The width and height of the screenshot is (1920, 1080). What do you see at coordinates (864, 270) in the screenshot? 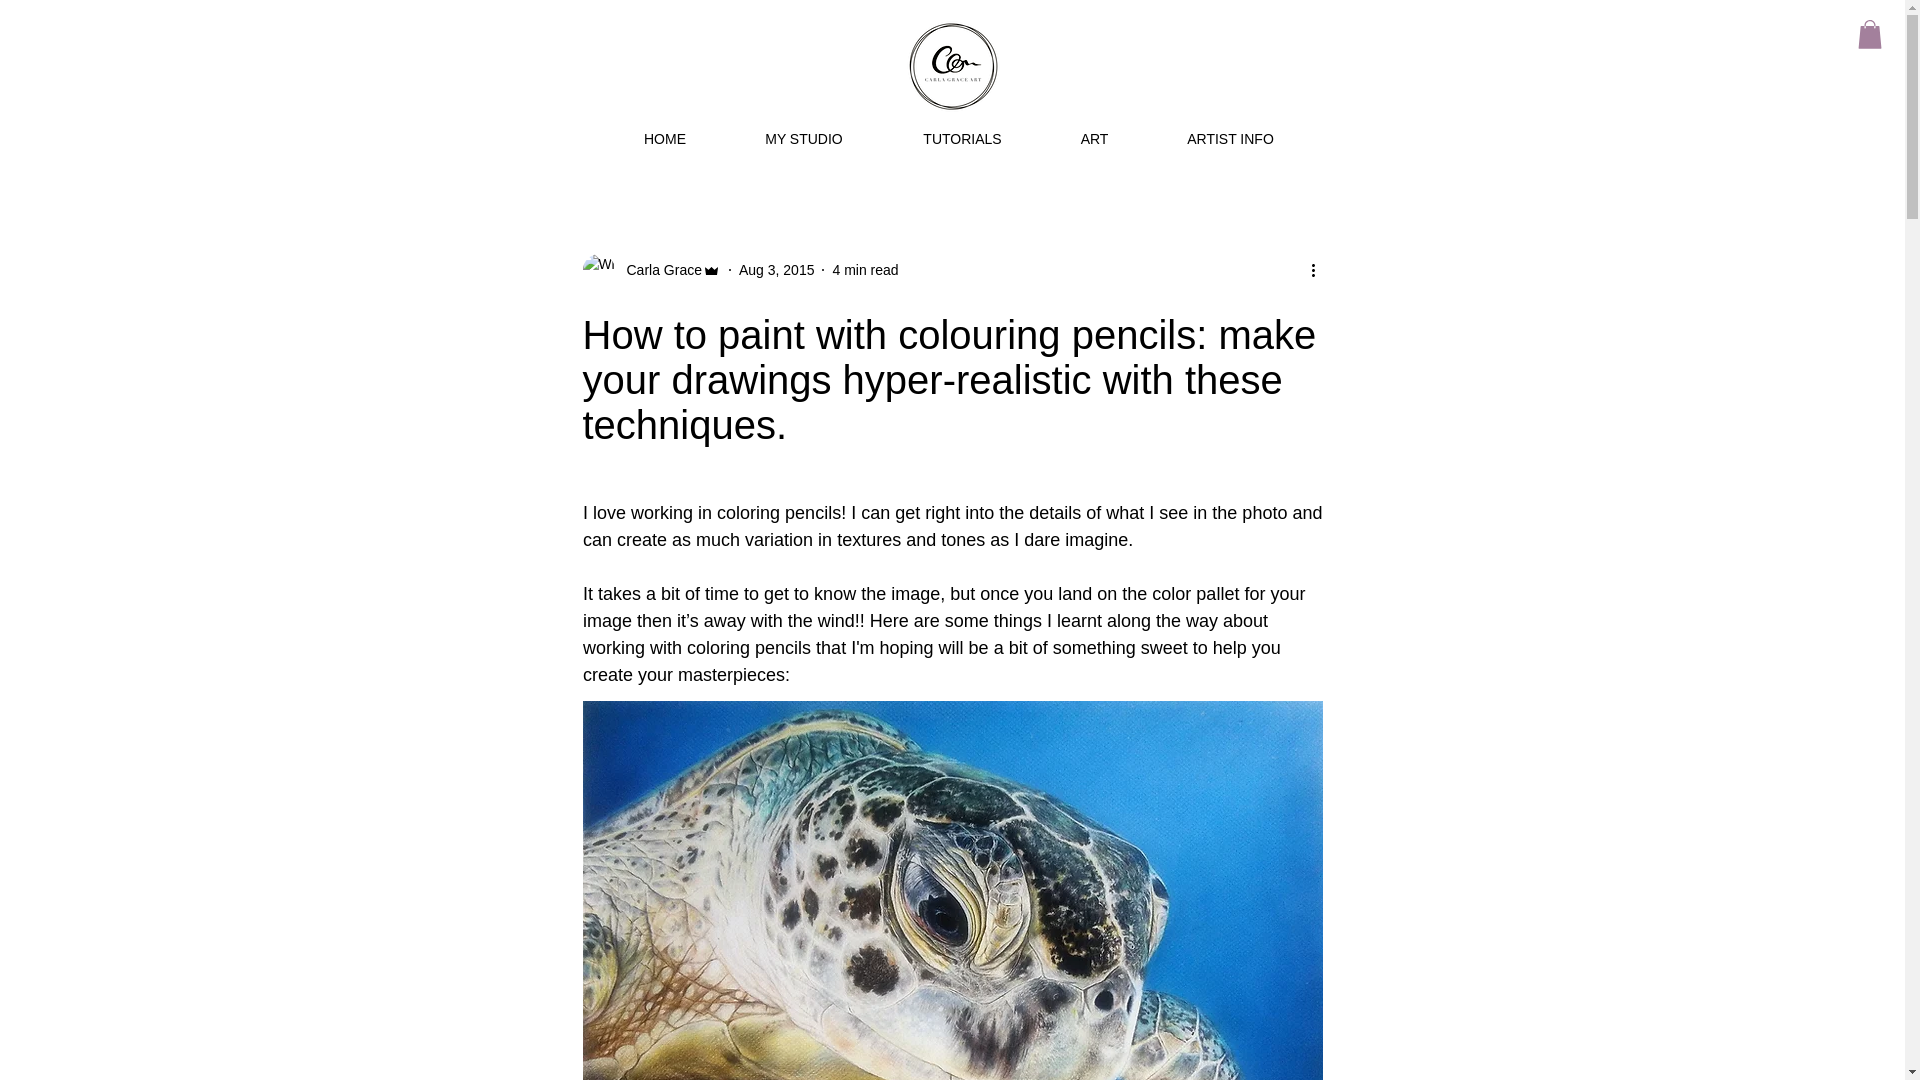
I see `4 min read` at bounding box center [864, 270].